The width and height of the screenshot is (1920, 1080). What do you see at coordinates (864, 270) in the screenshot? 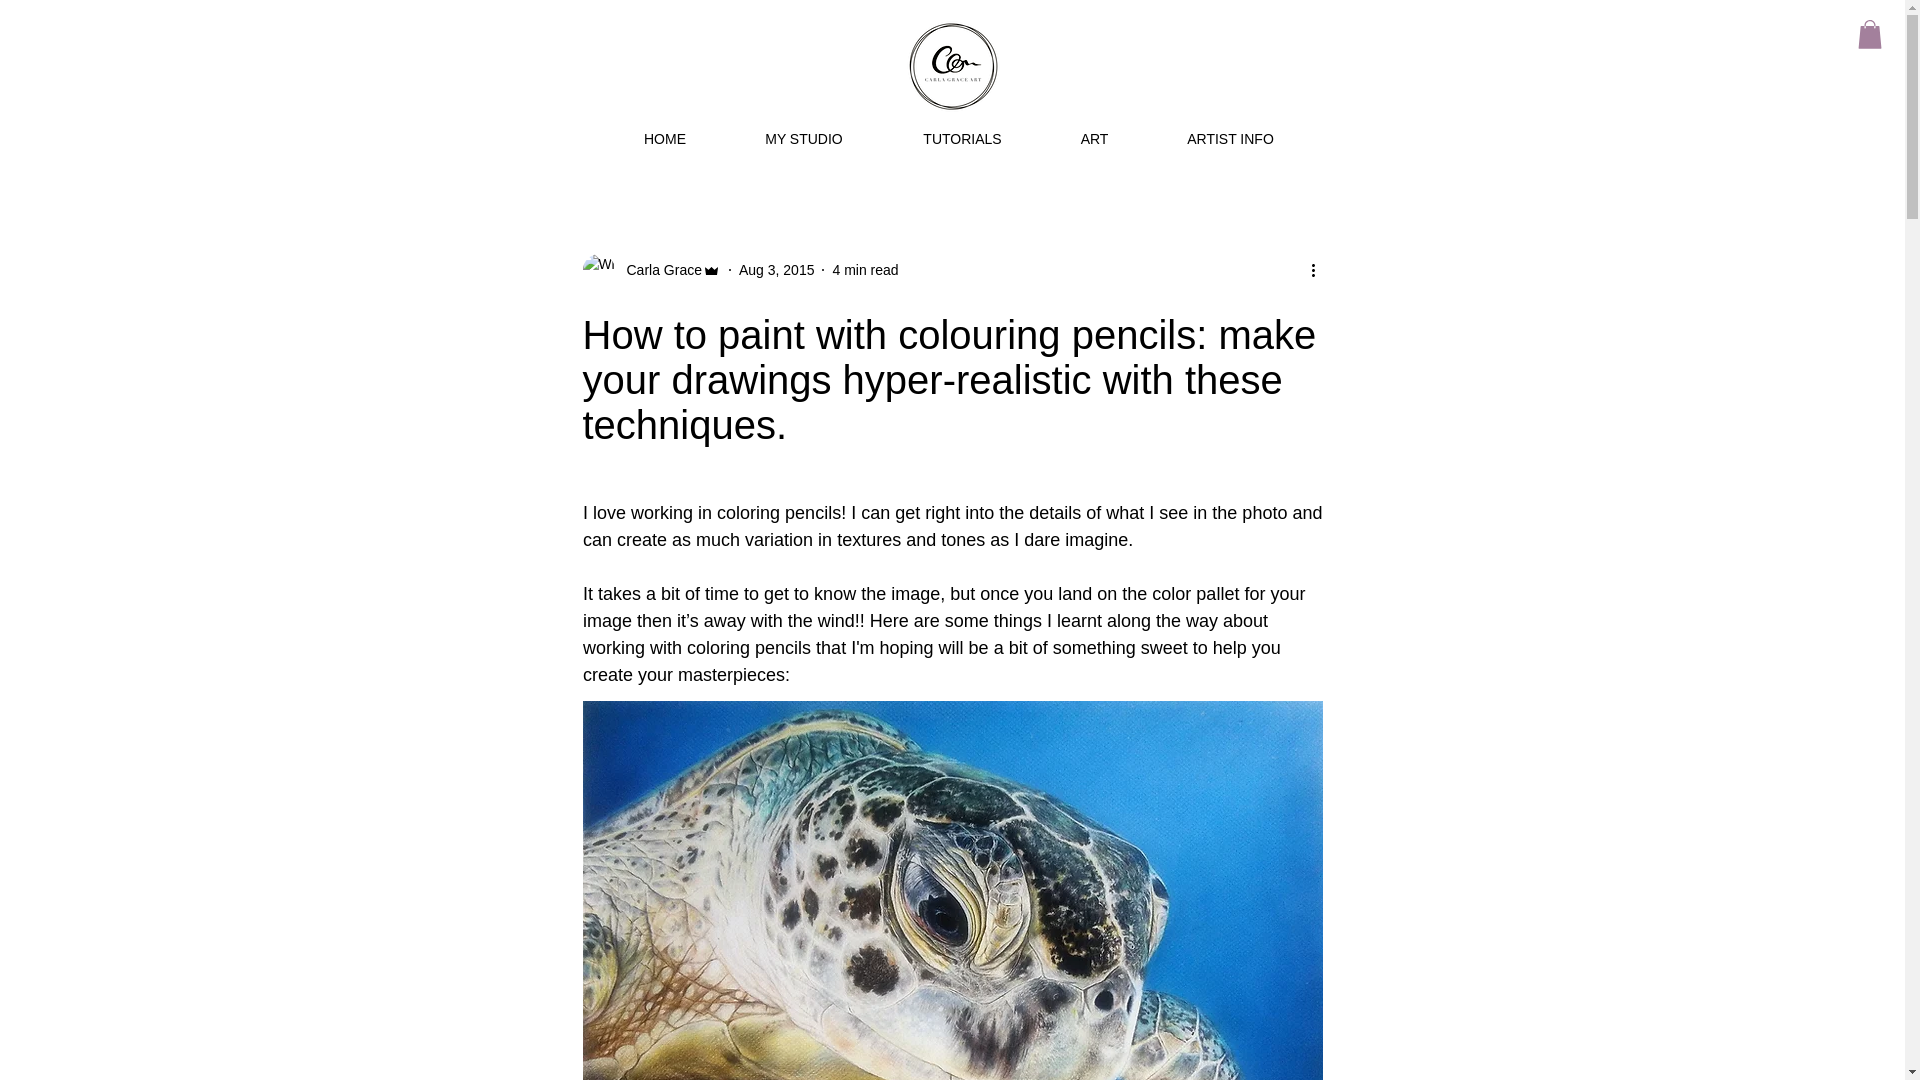
I see `4 min read` at bounding box center [864, 270].